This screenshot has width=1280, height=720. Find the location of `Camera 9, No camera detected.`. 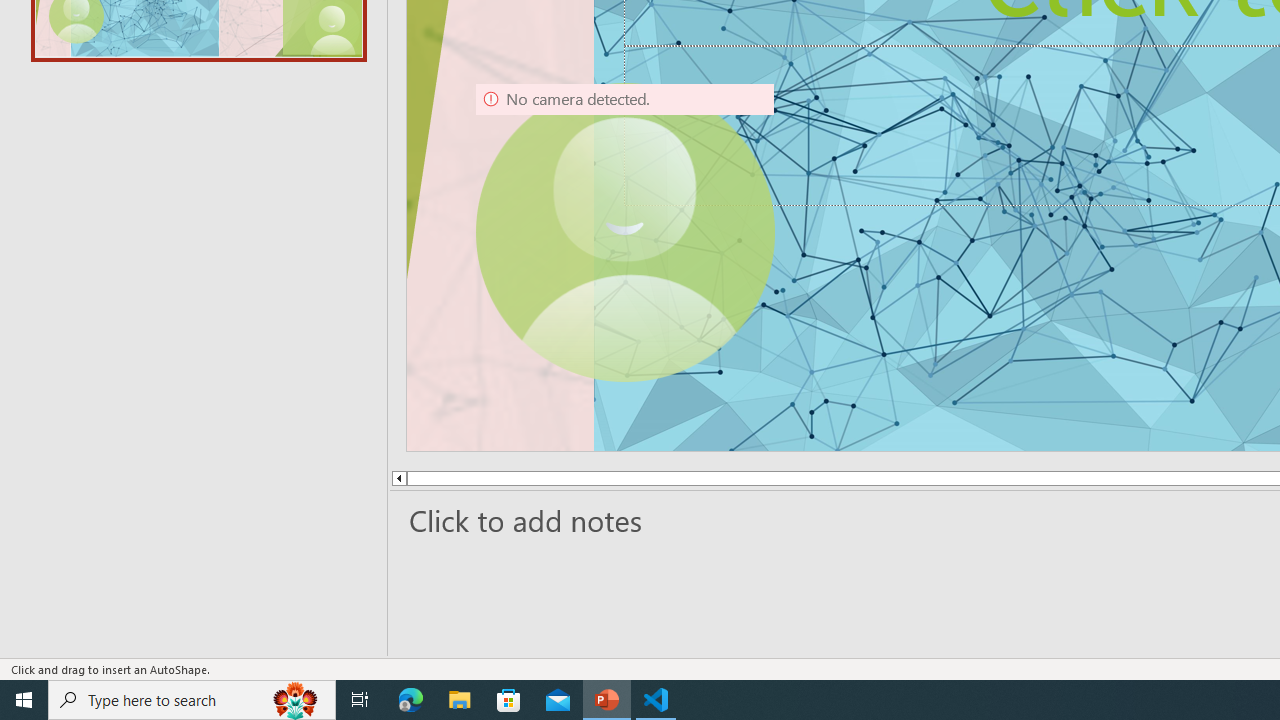

Camera 9, No camera detected. is located at coordinates (624, 232).